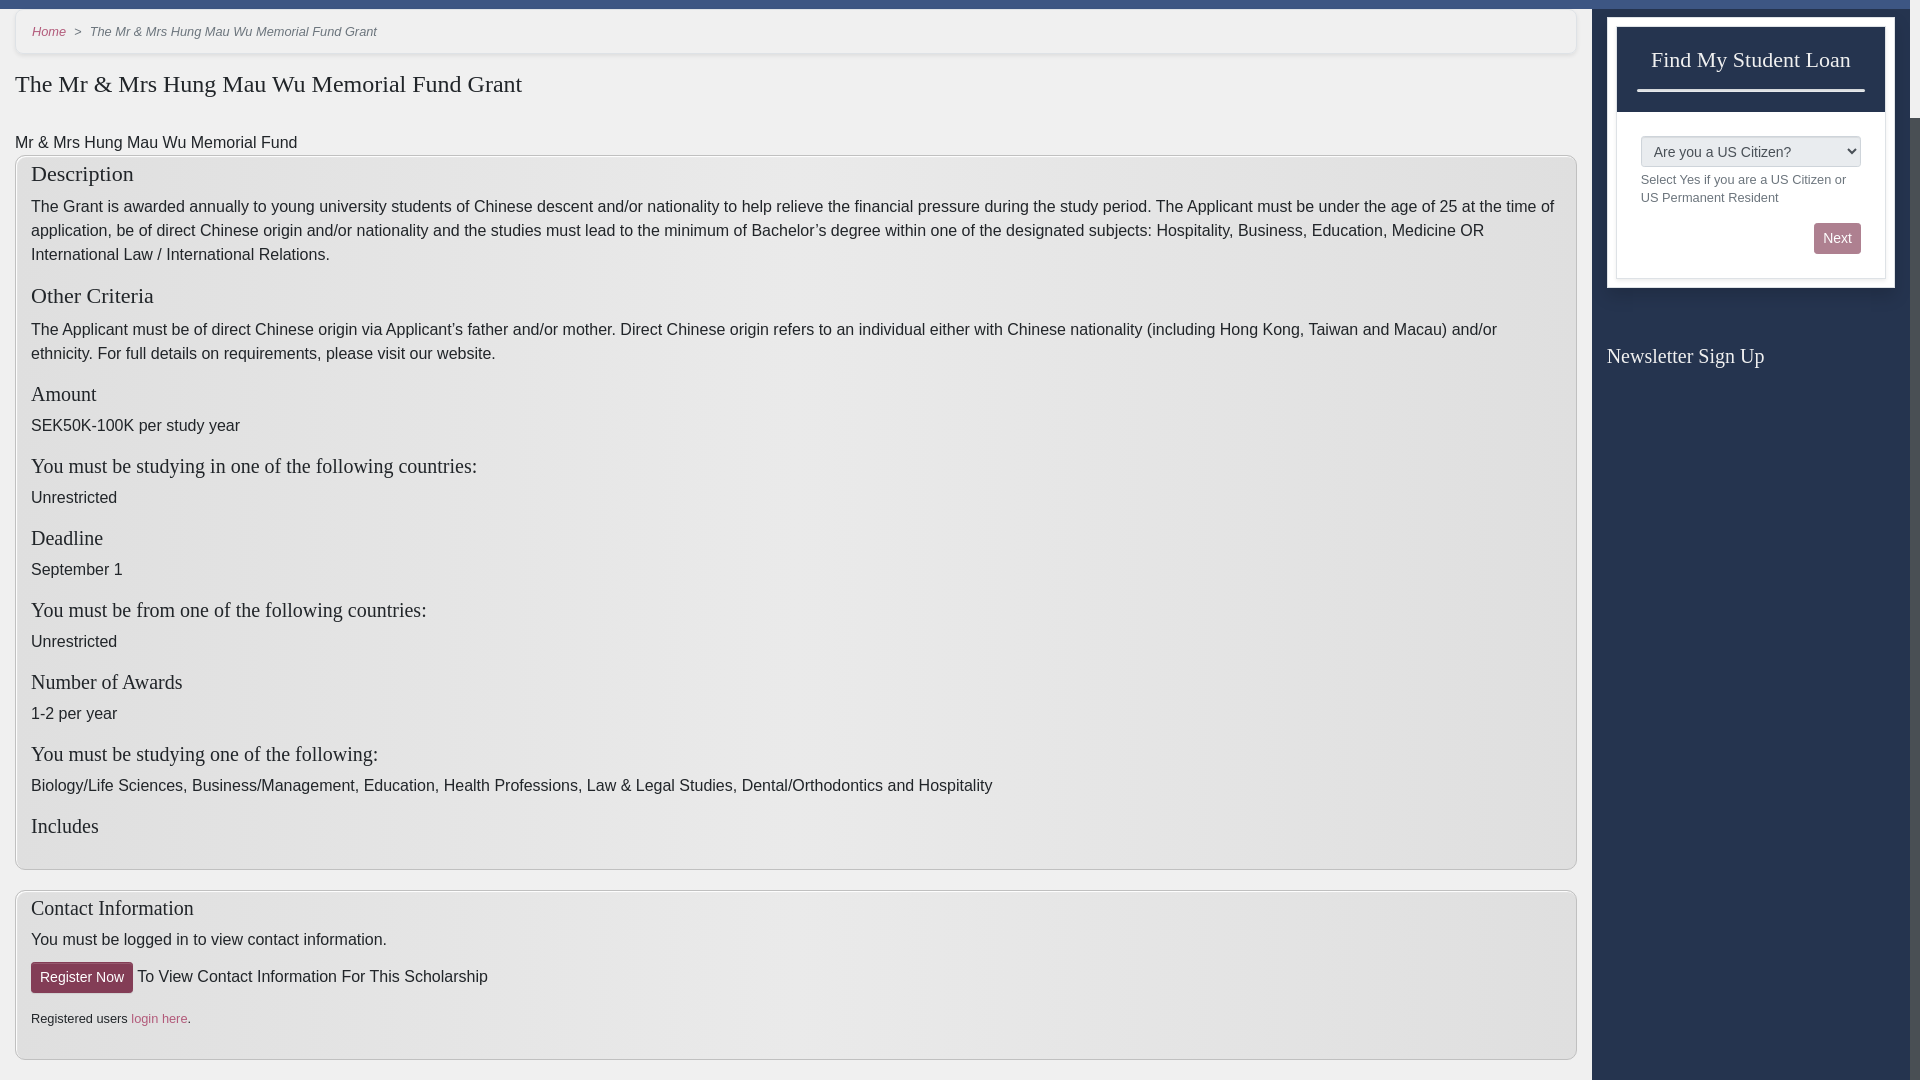 Image resolution: width=1920 pixels, height=1080 pixels. What do you see at coordinates (81, 977) in the screenshot?
I see `Register Now` at bounding box center [81, 977].